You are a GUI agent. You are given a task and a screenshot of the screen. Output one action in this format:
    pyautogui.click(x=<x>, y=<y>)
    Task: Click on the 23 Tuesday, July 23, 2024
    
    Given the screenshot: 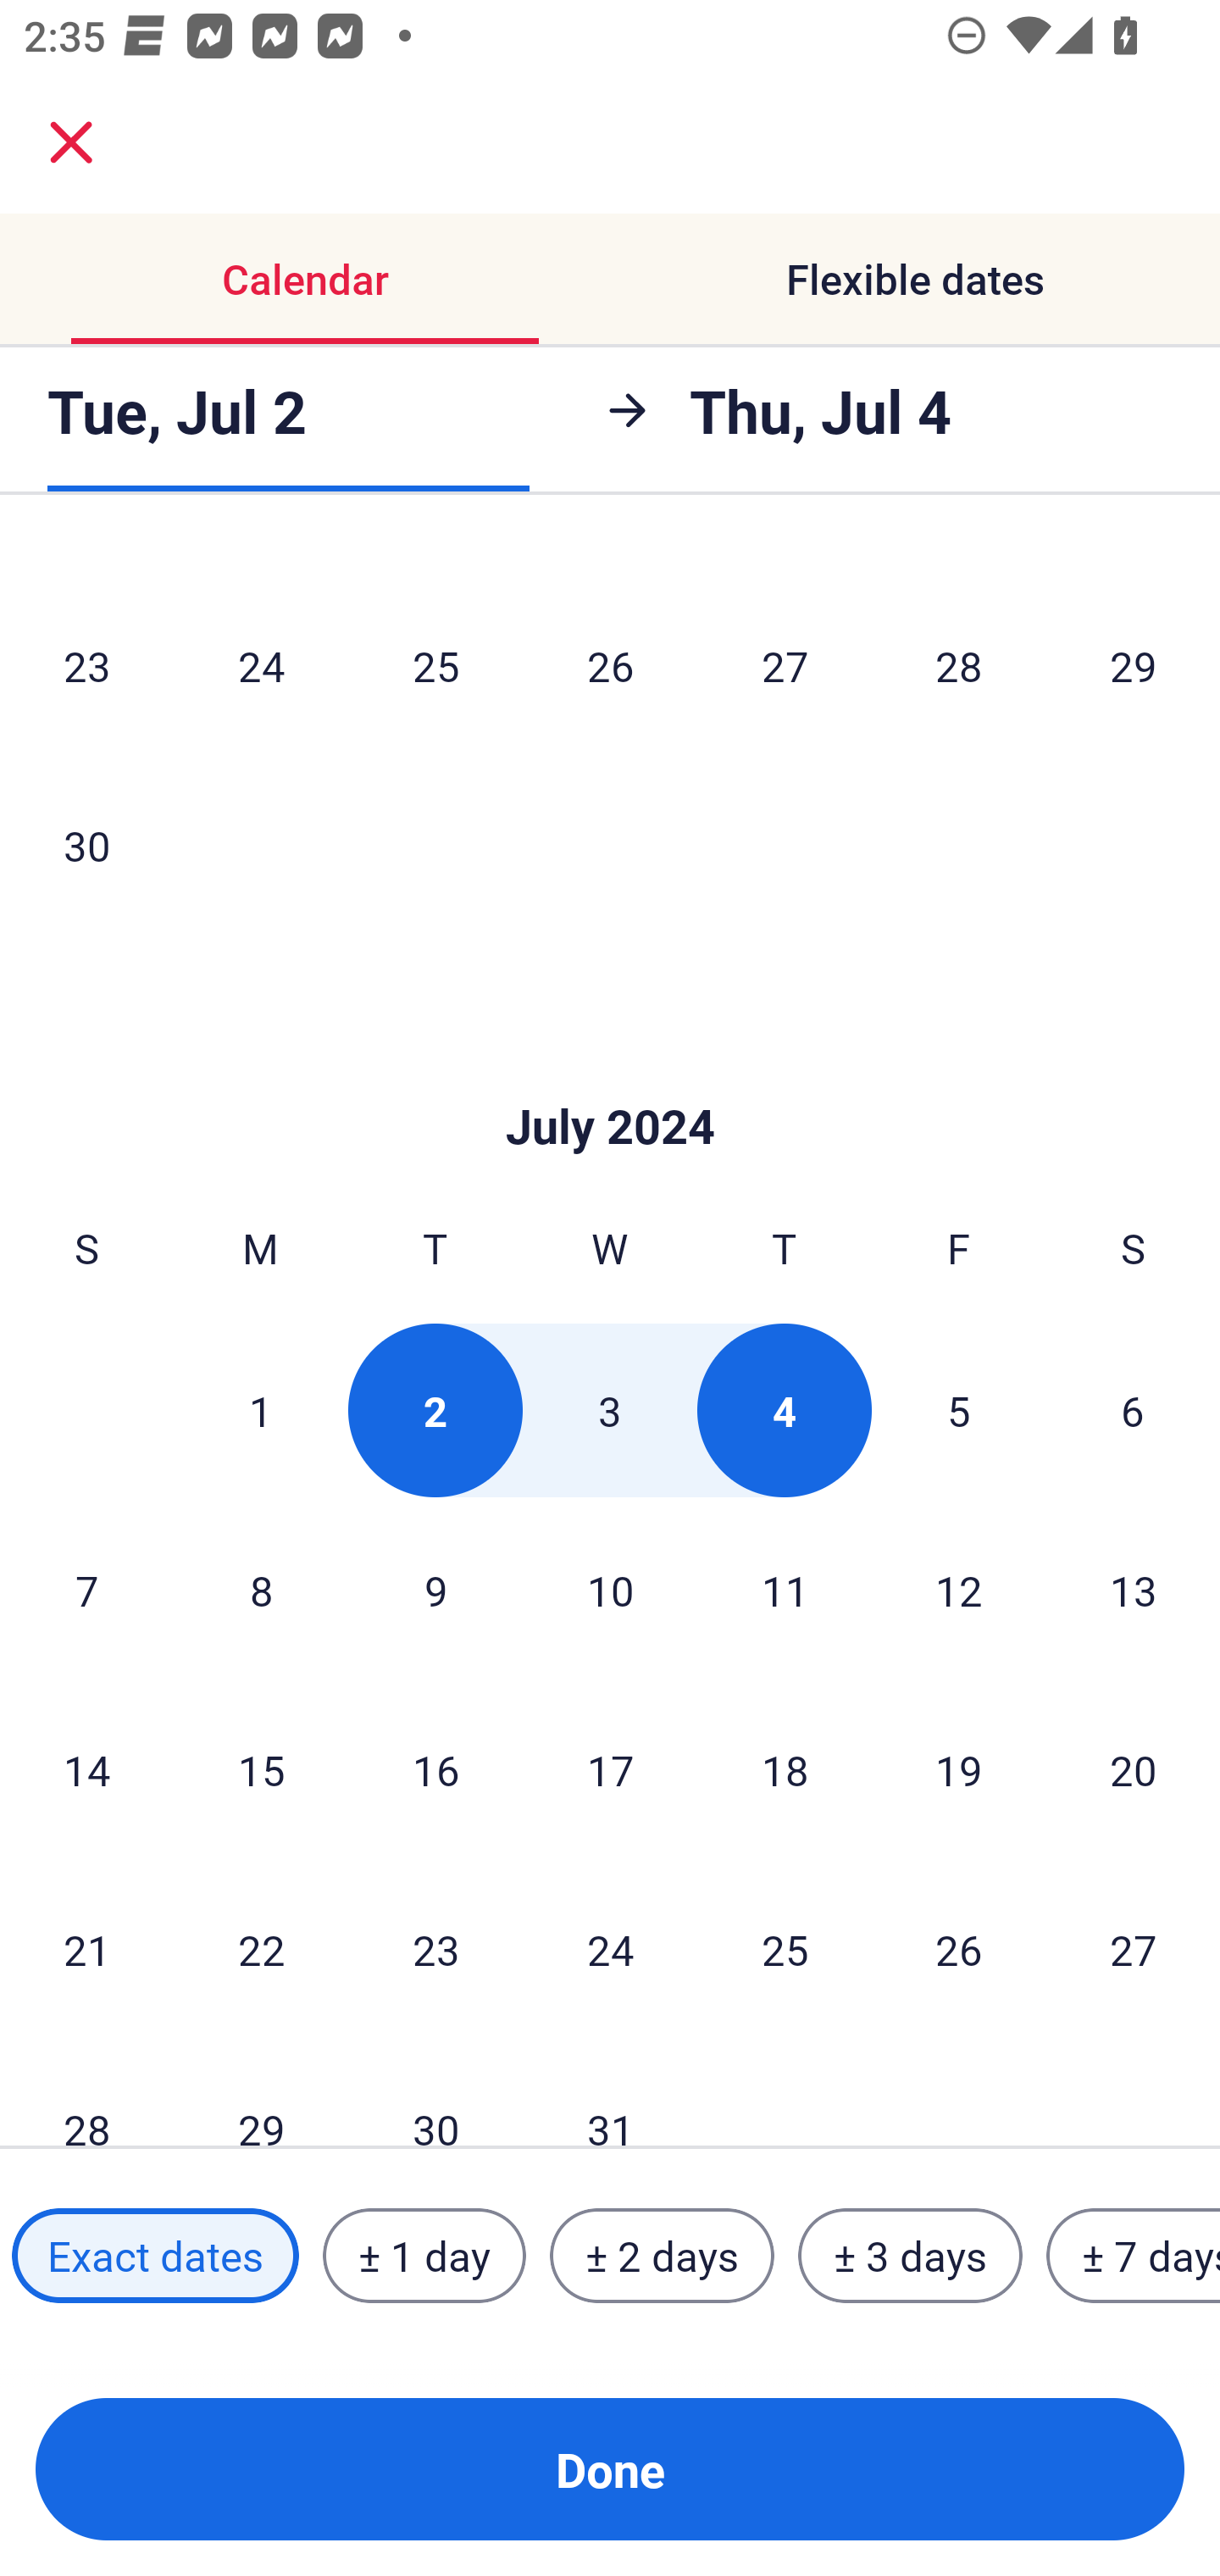 What is the action you would take?
    pyautogui.click(x=435, y=1948)
    